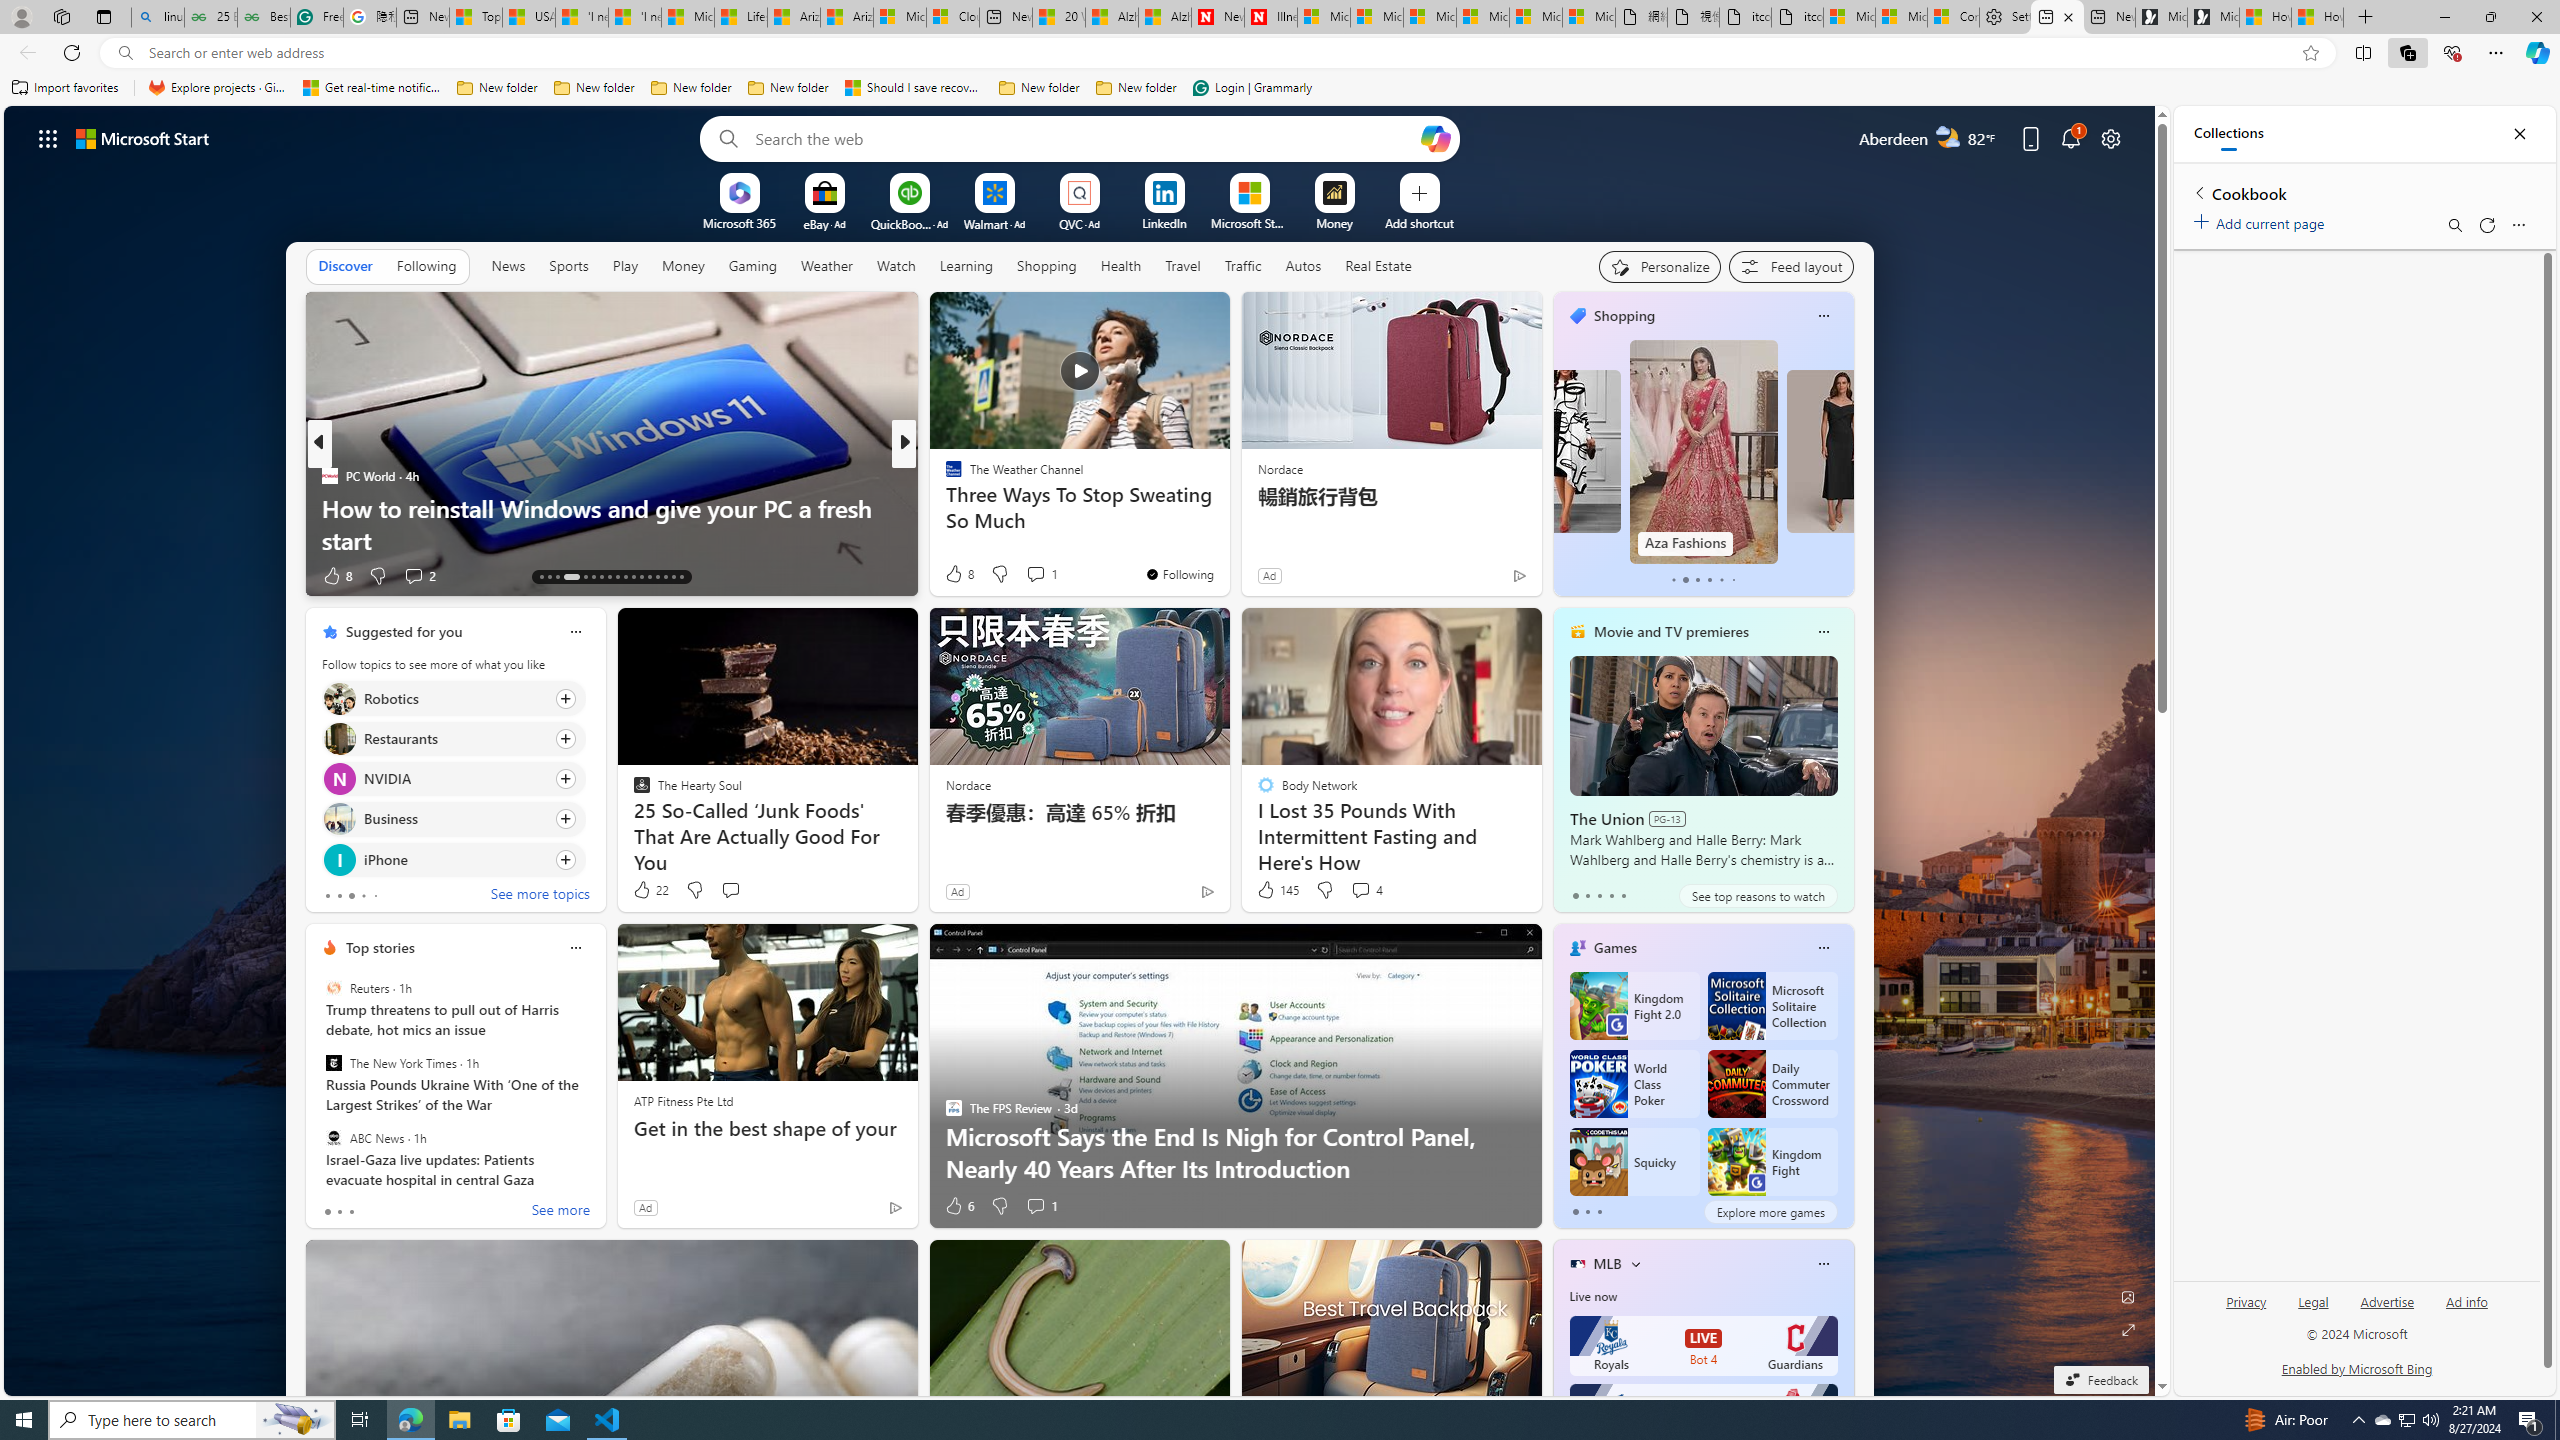  Describe the element at coordinates (412, 575) in the screenshot. I see `View comments 2 Comment` at that location.